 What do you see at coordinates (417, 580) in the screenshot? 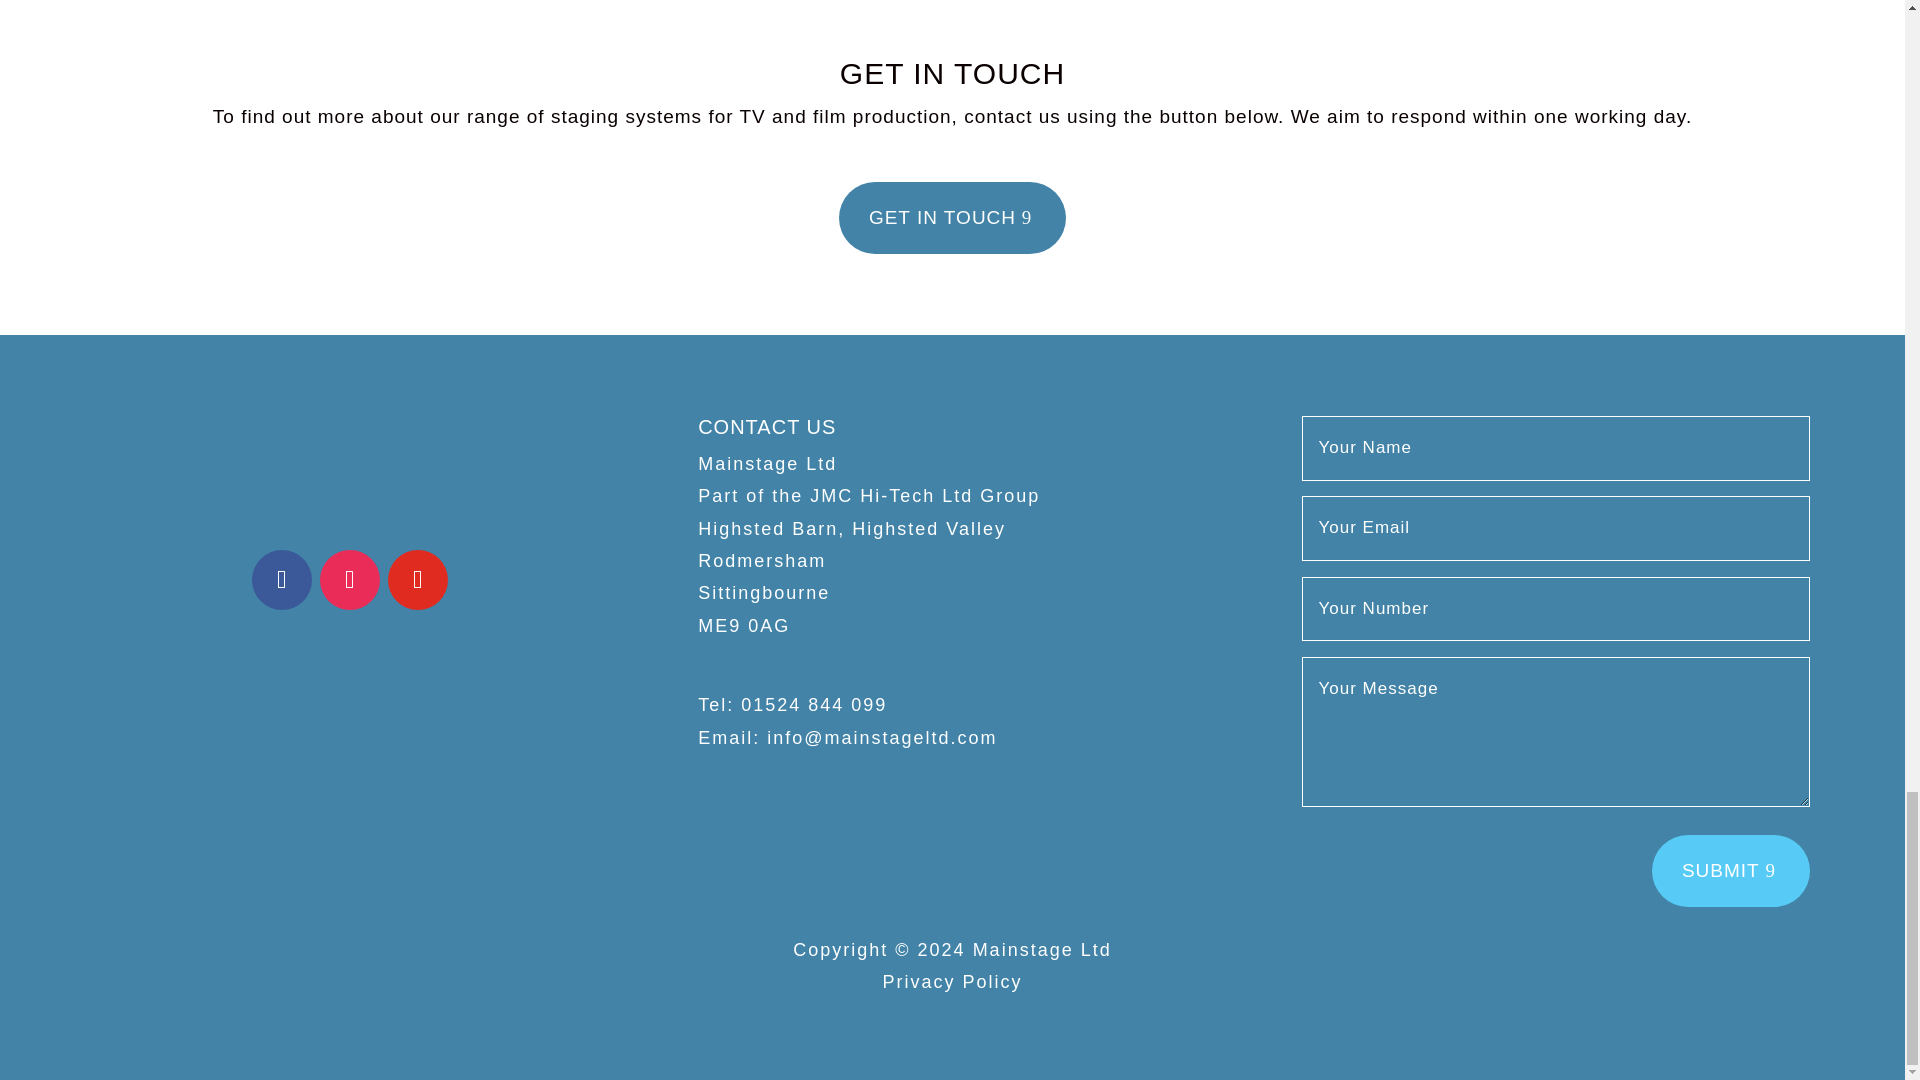
I see `Follow on Youtube` at bounding box center [417, 580].